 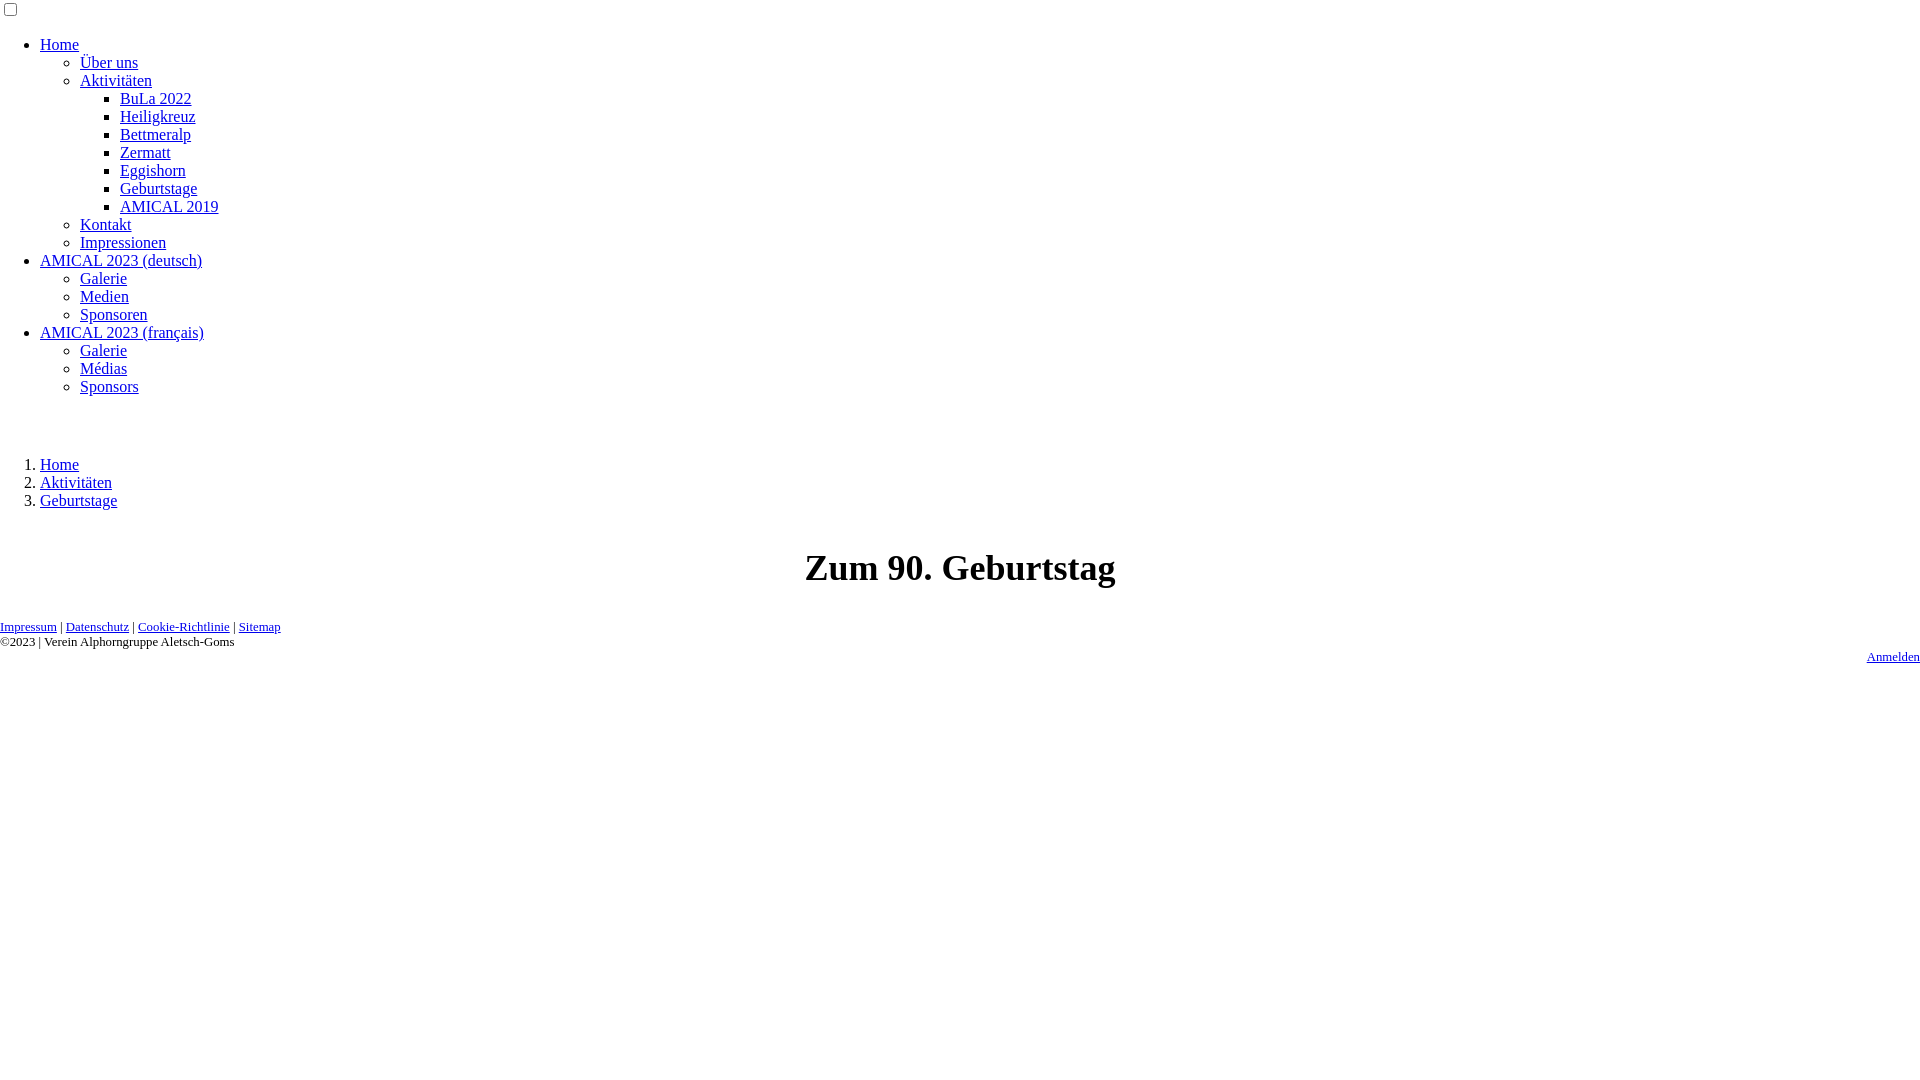 What do you see at coordinates (153, 170) in the screenshot?
I see `Eggishorn` at bounding box center [153, 170].